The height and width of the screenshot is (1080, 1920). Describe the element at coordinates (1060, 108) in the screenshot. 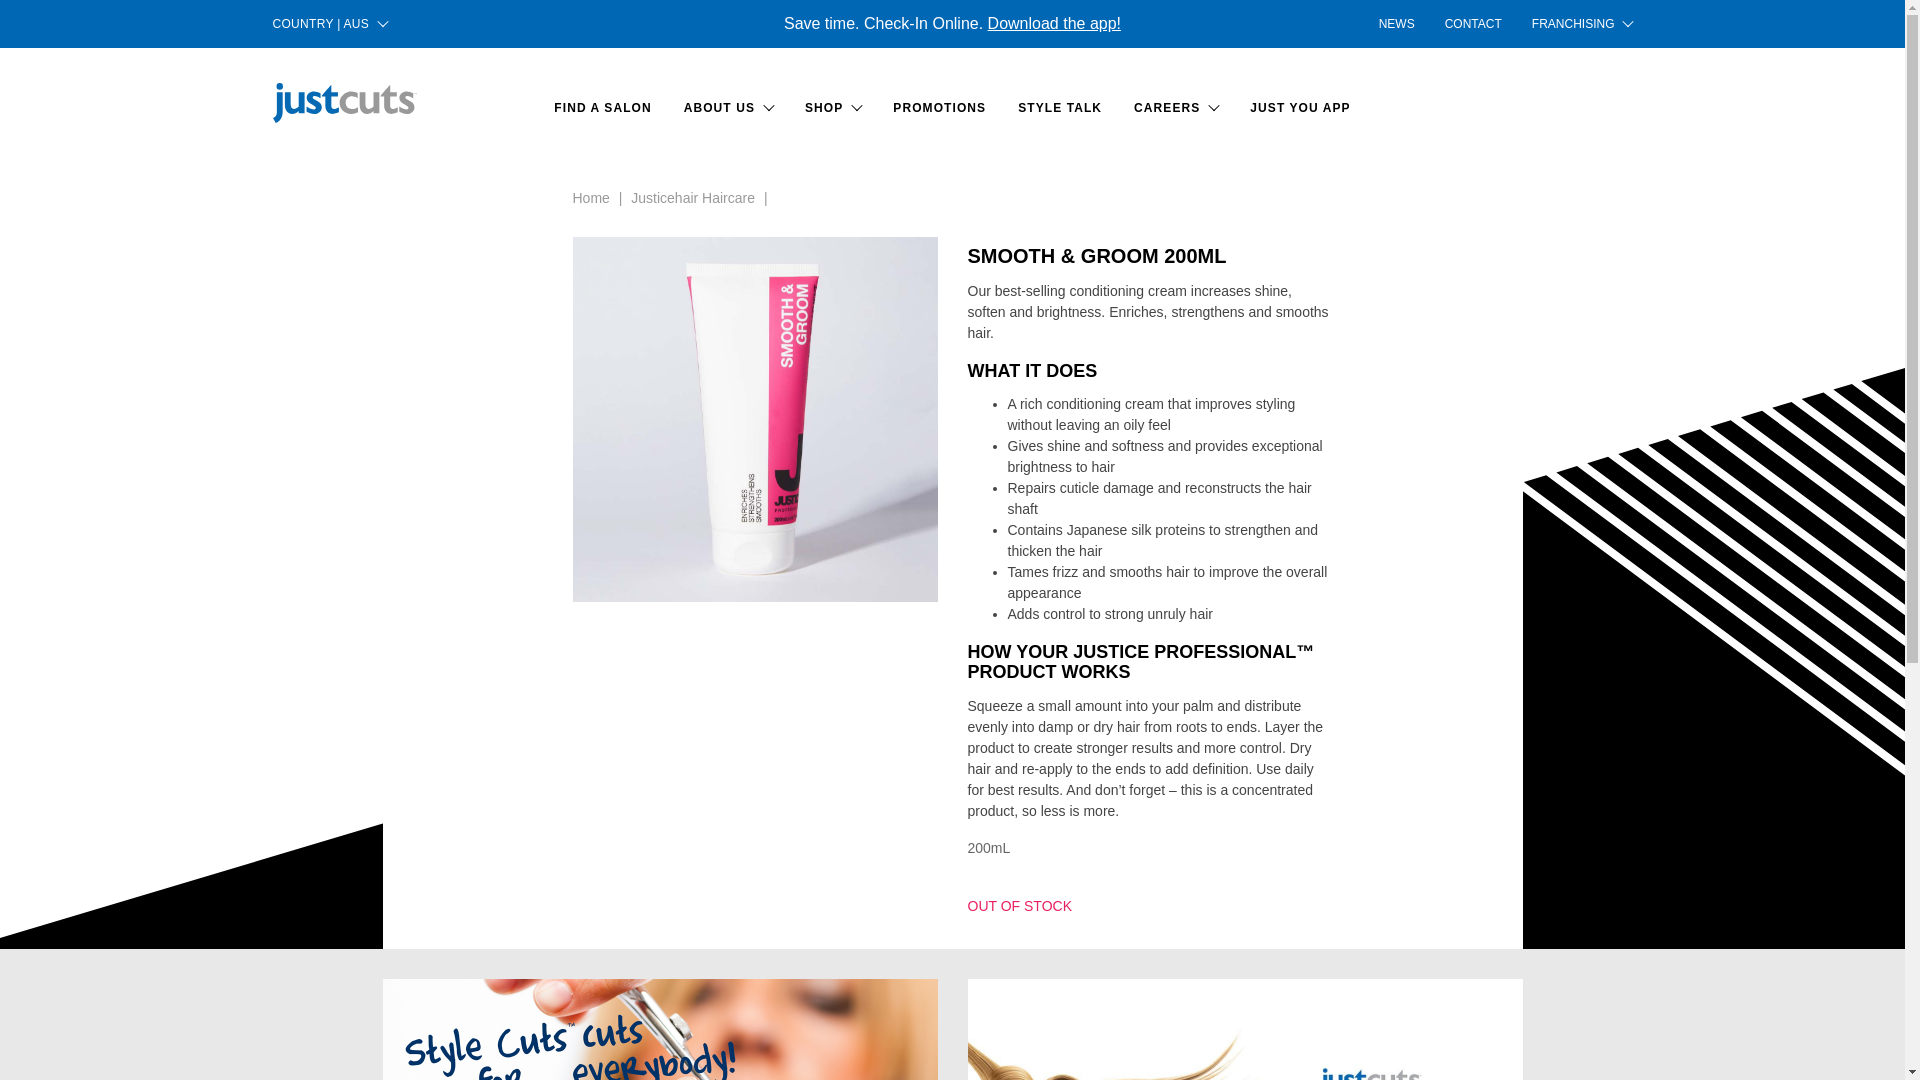

I see `STYLE TALK` at that location.